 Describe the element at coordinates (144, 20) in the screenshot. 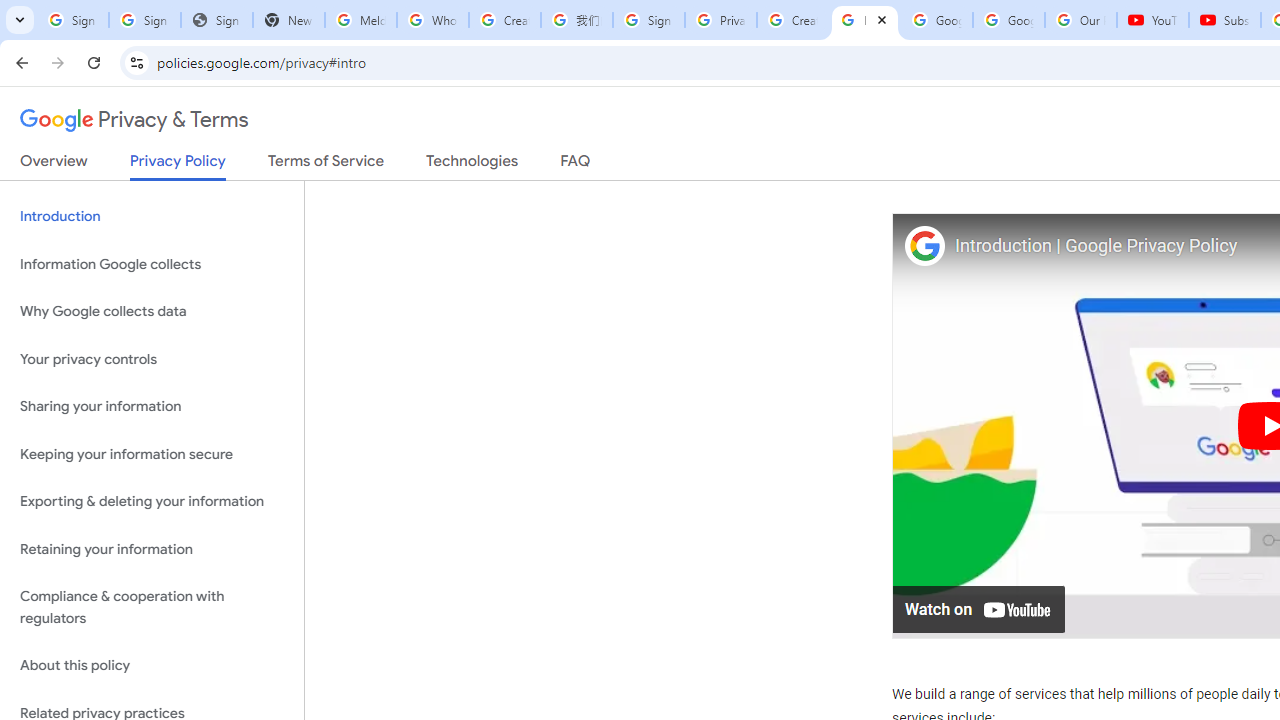

I see `Sign in - Google Accounts` at that location.